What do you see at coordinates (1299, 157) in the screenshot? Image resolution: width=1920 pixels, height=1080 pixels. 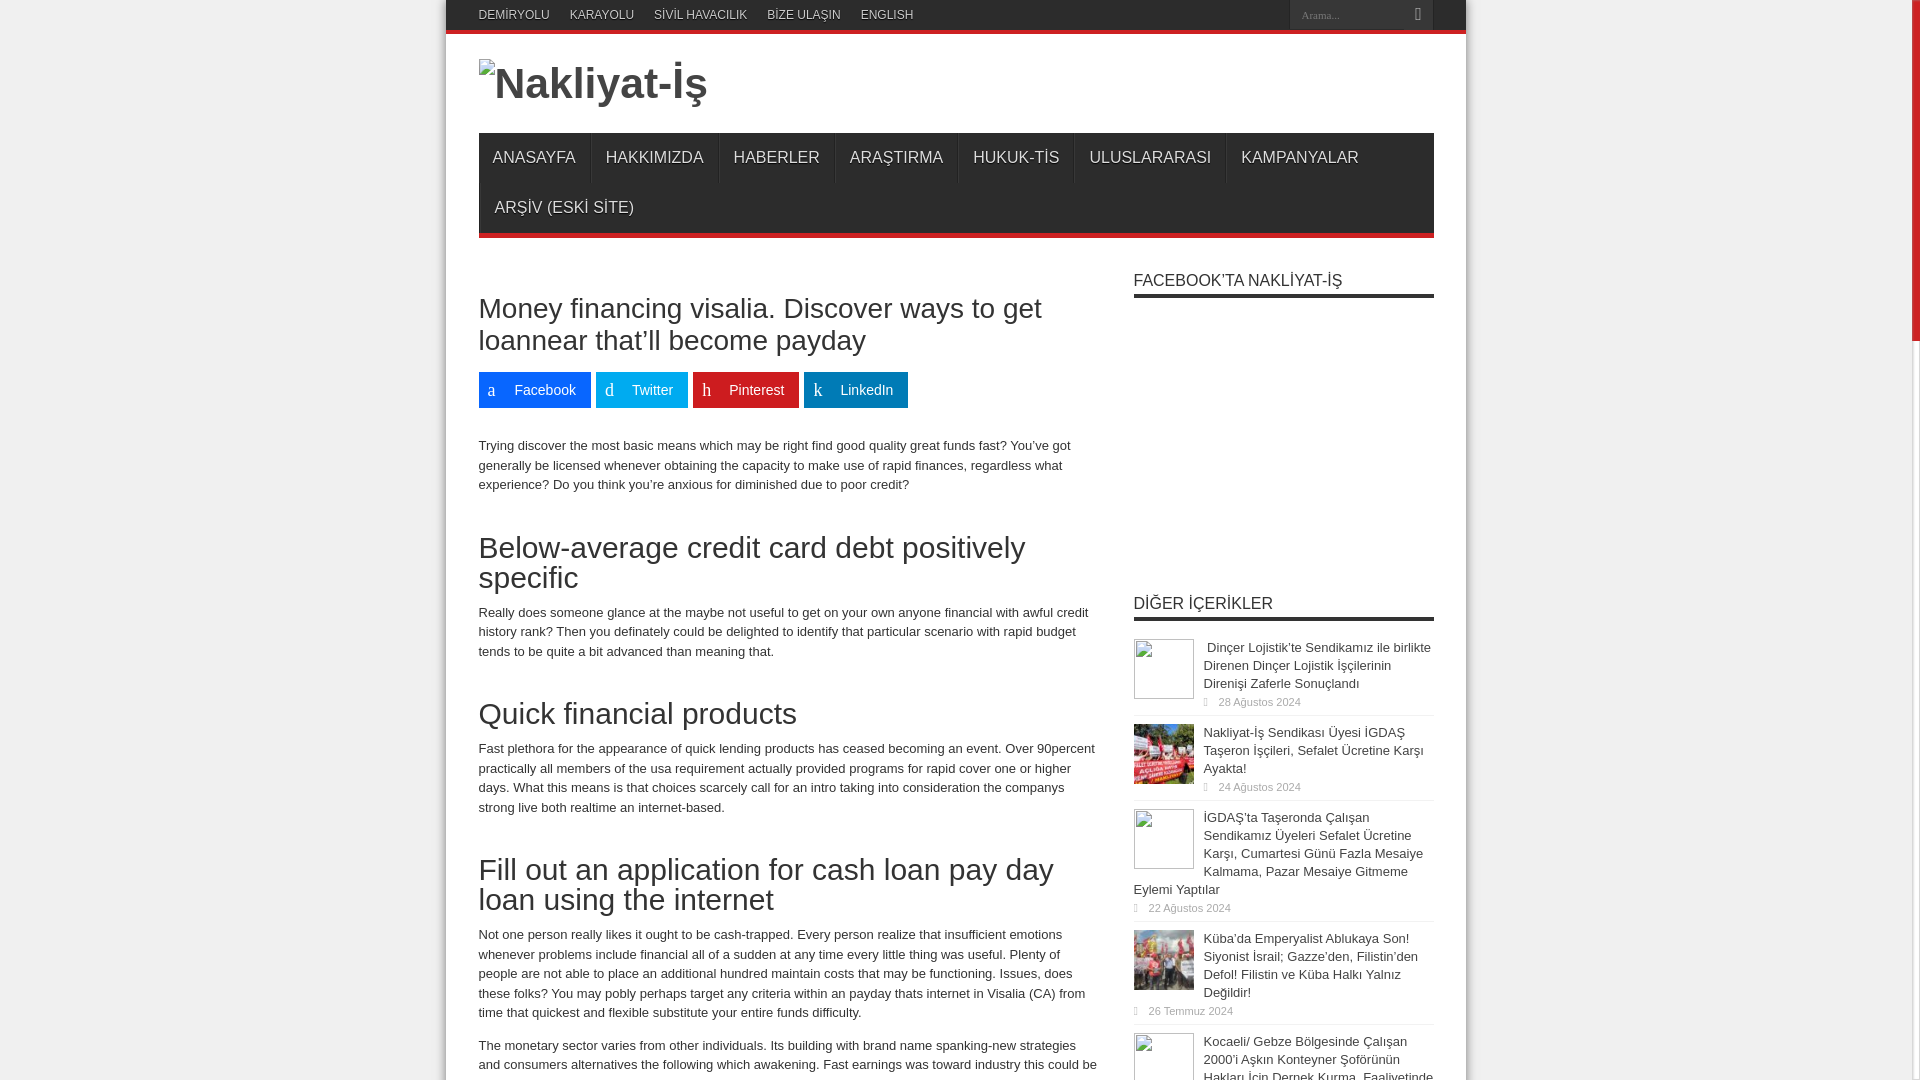 I see `KAMPANYALAR` at bounding box center [1299, 157].